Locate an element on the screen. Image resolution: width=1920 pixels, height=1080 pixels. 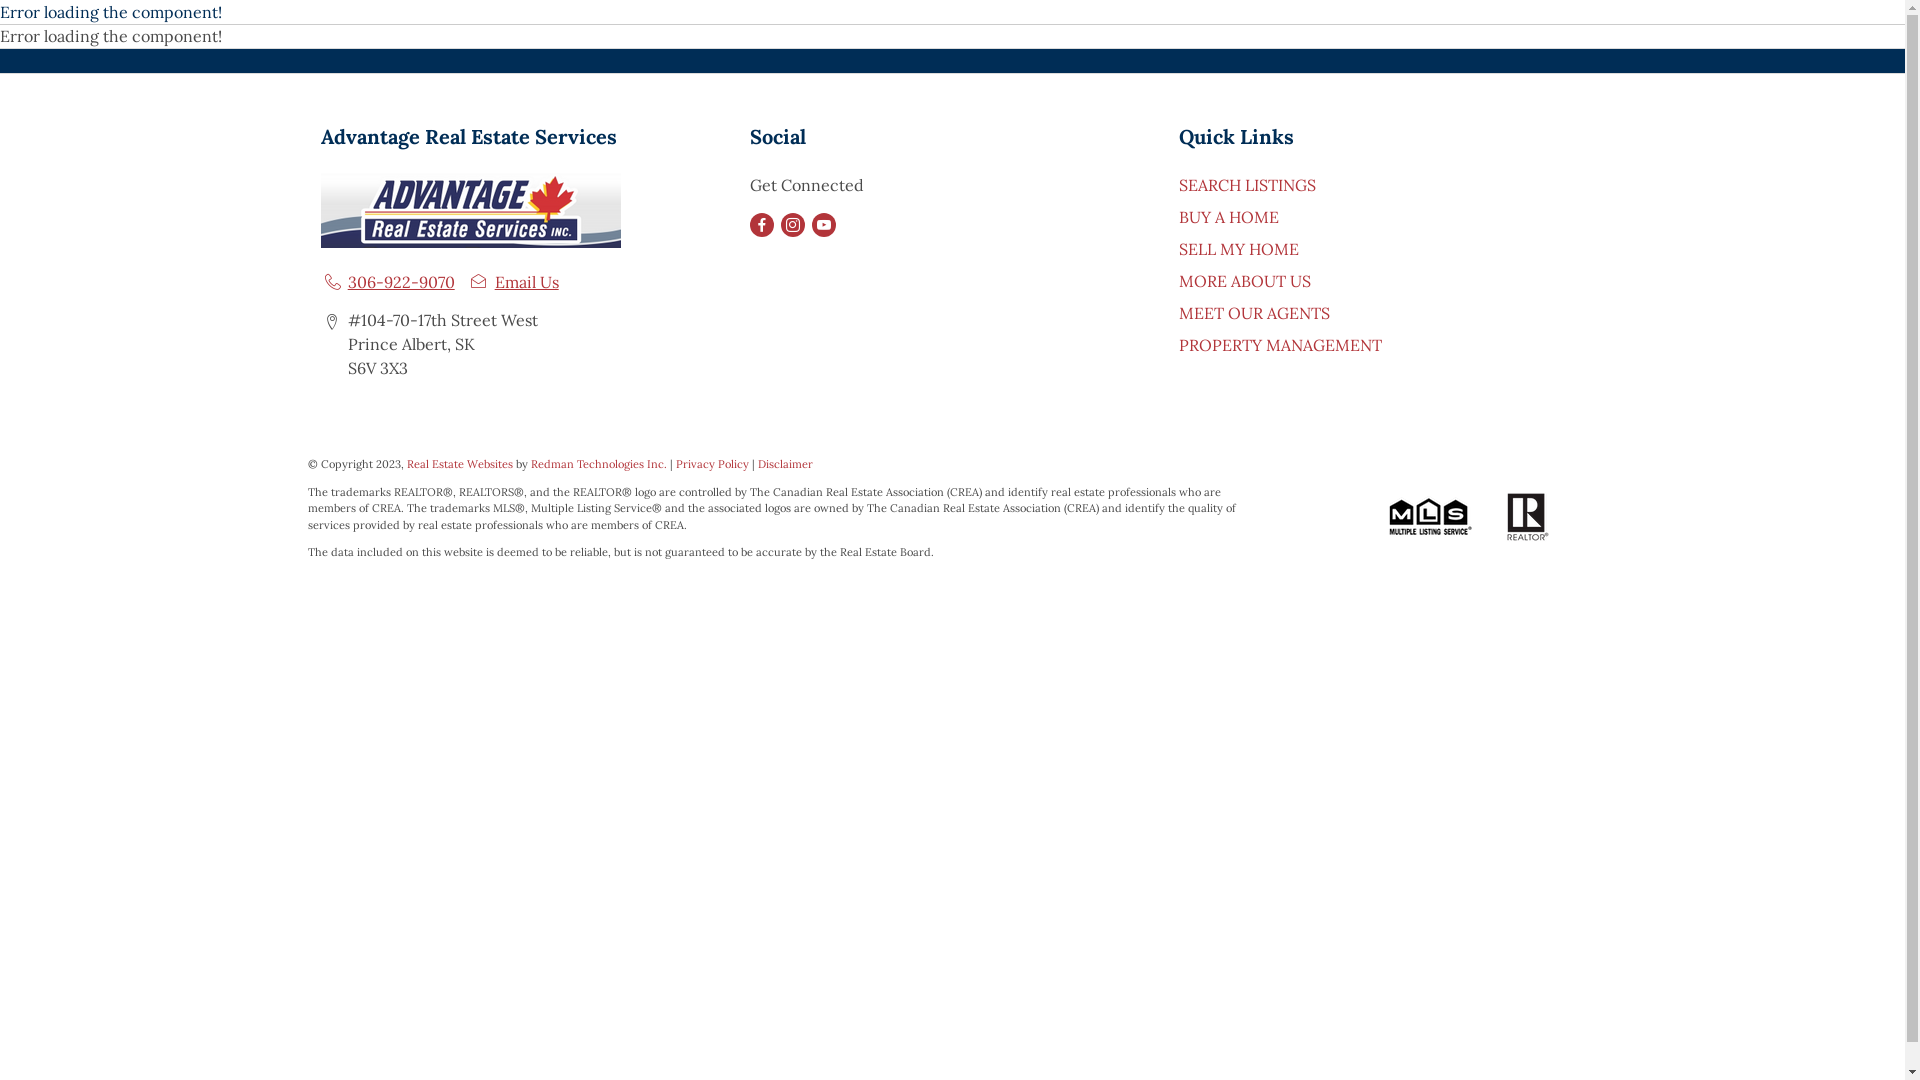
MEET OUR AGENTS is located at coordinates (1254, 312).